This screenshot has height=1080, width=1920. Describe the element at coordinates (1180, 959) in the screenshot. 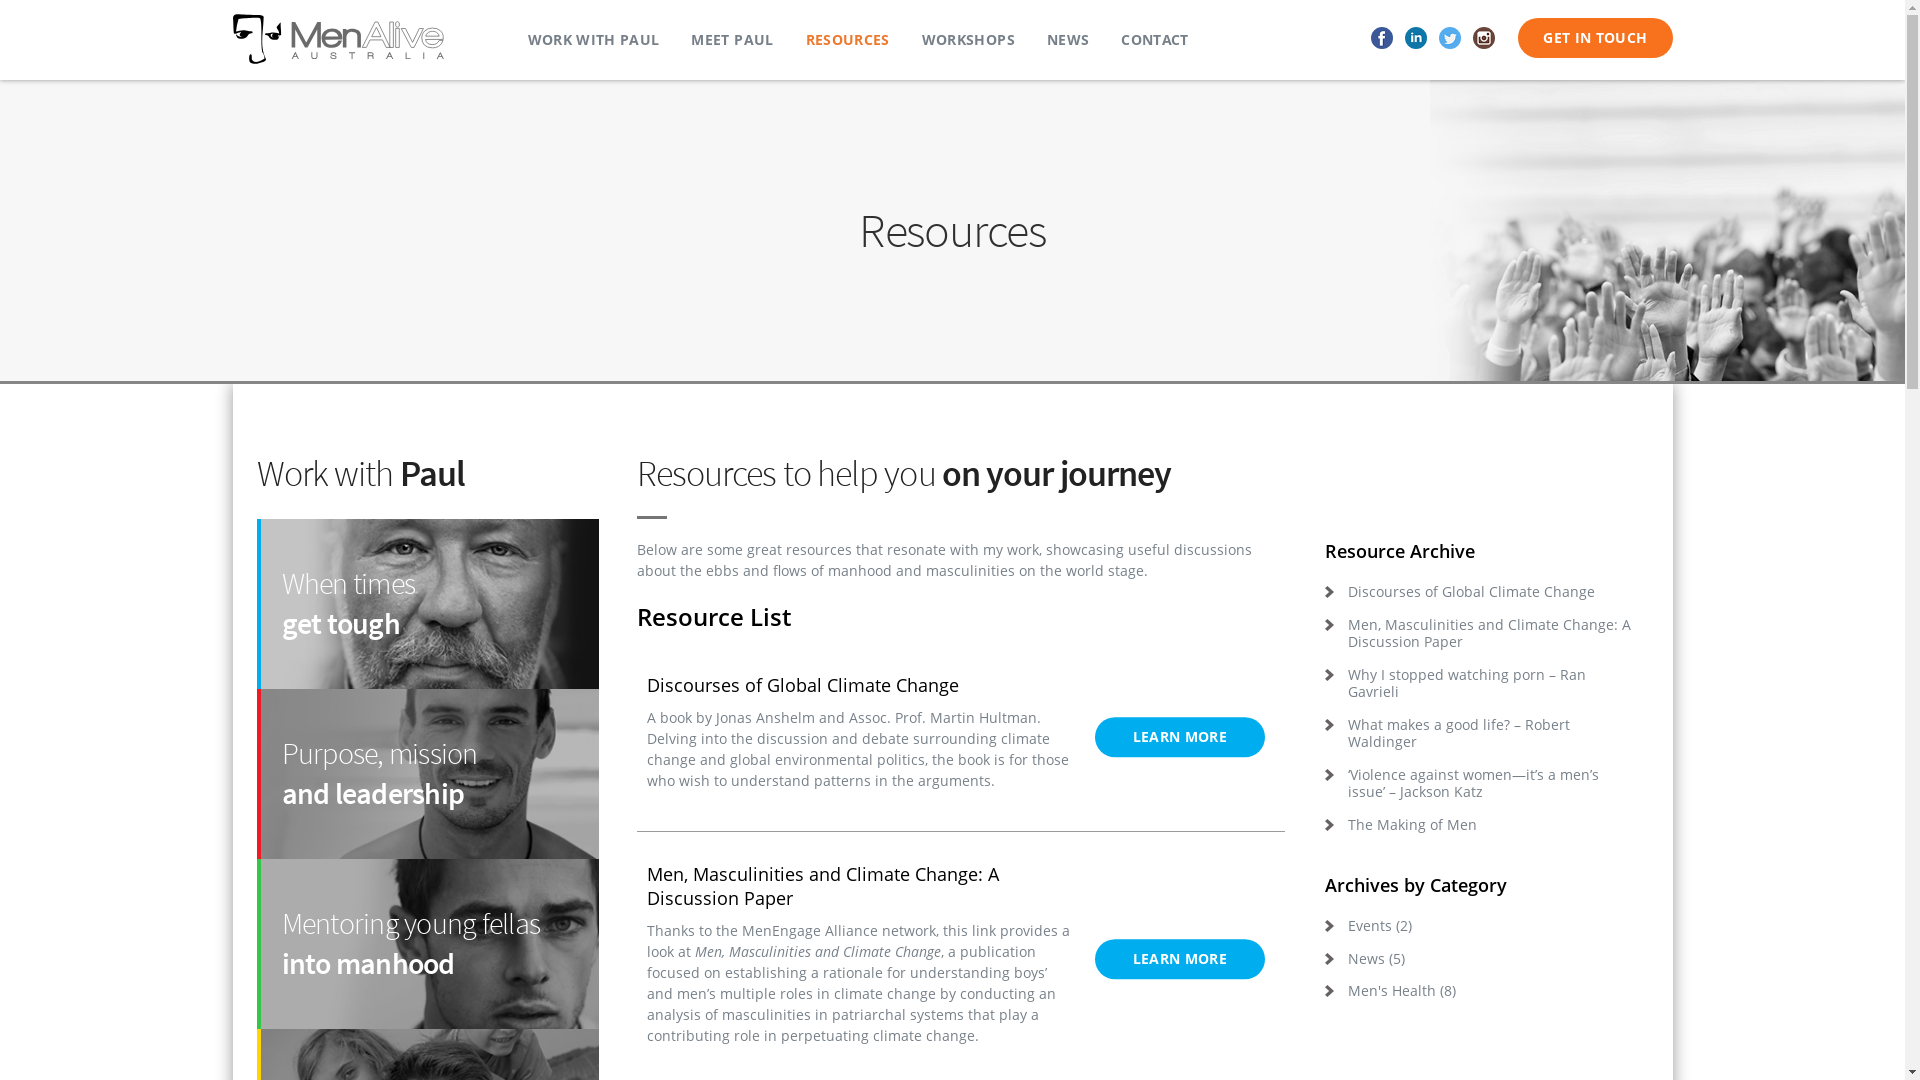

I see `LEARN MORE` at that location.